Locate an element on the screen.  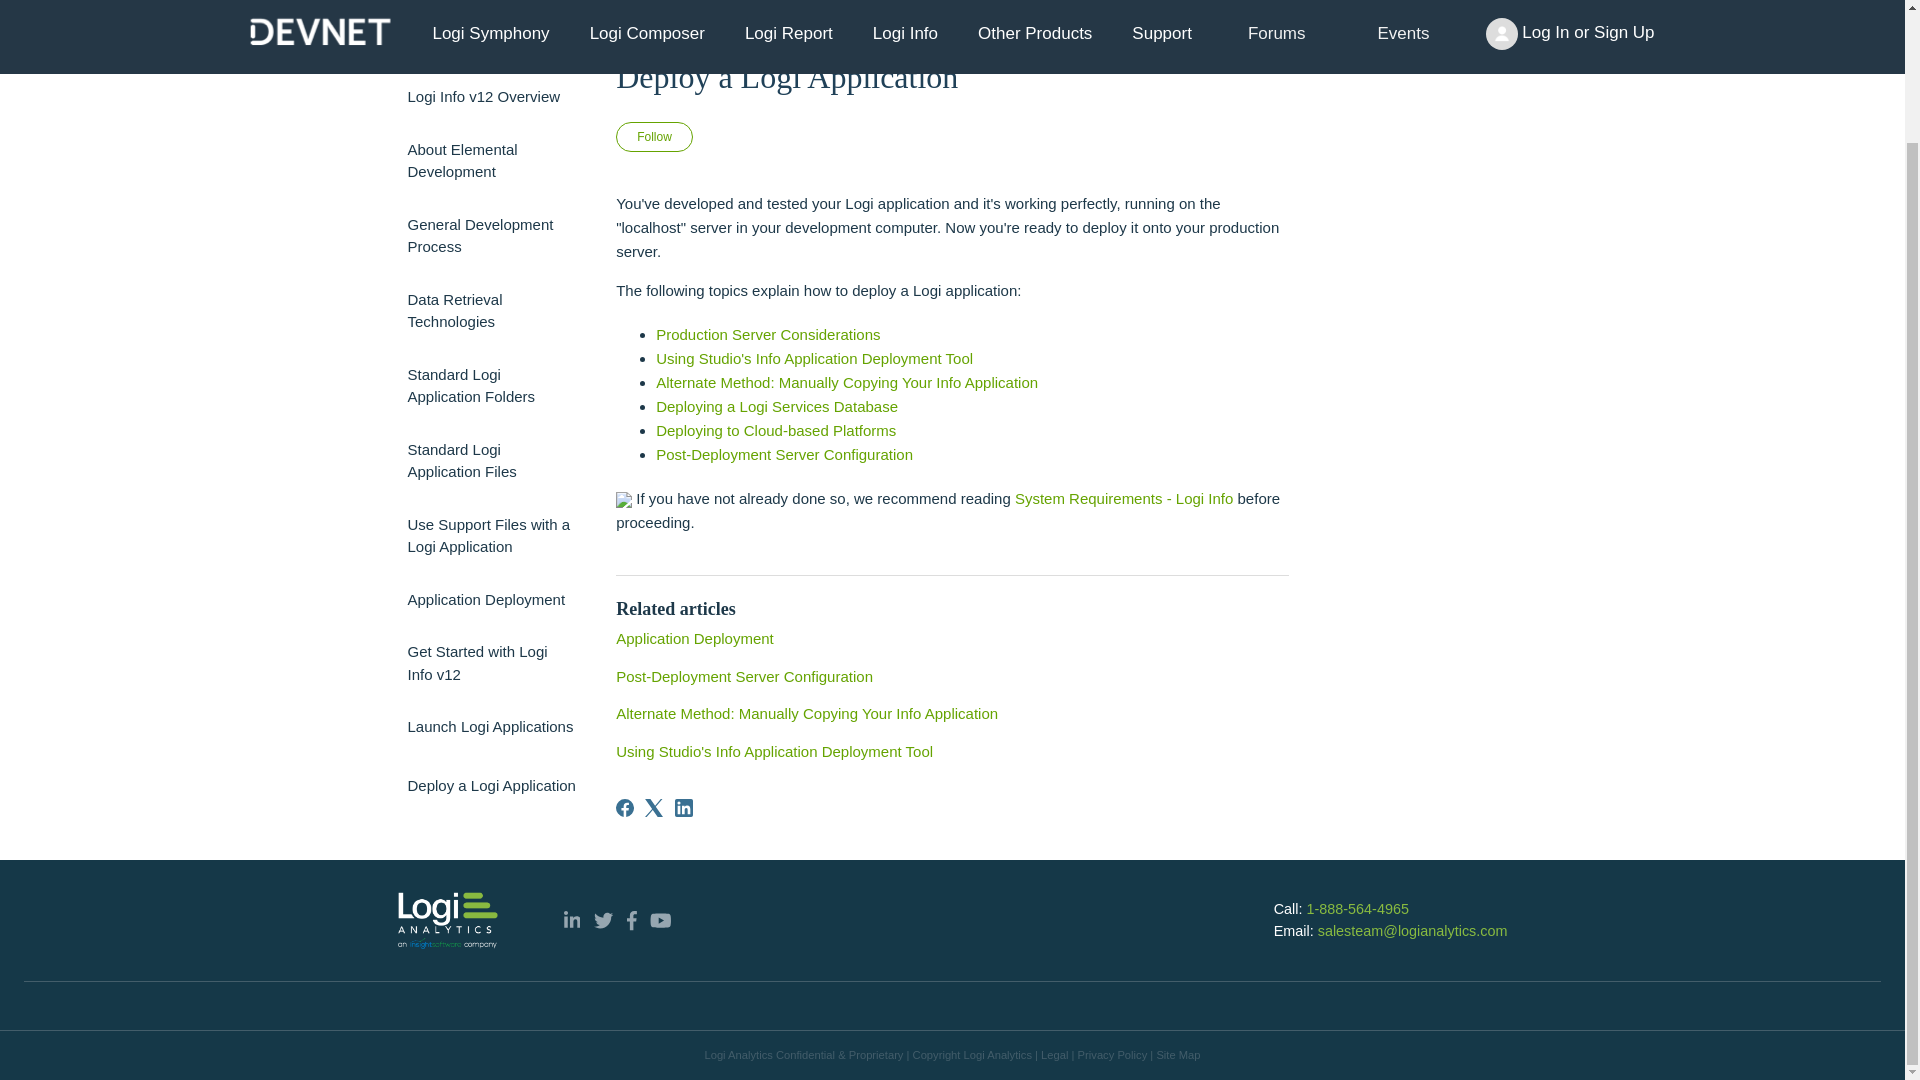
Find Logi Analytics on YouTube is located at coordinates (661, 920).